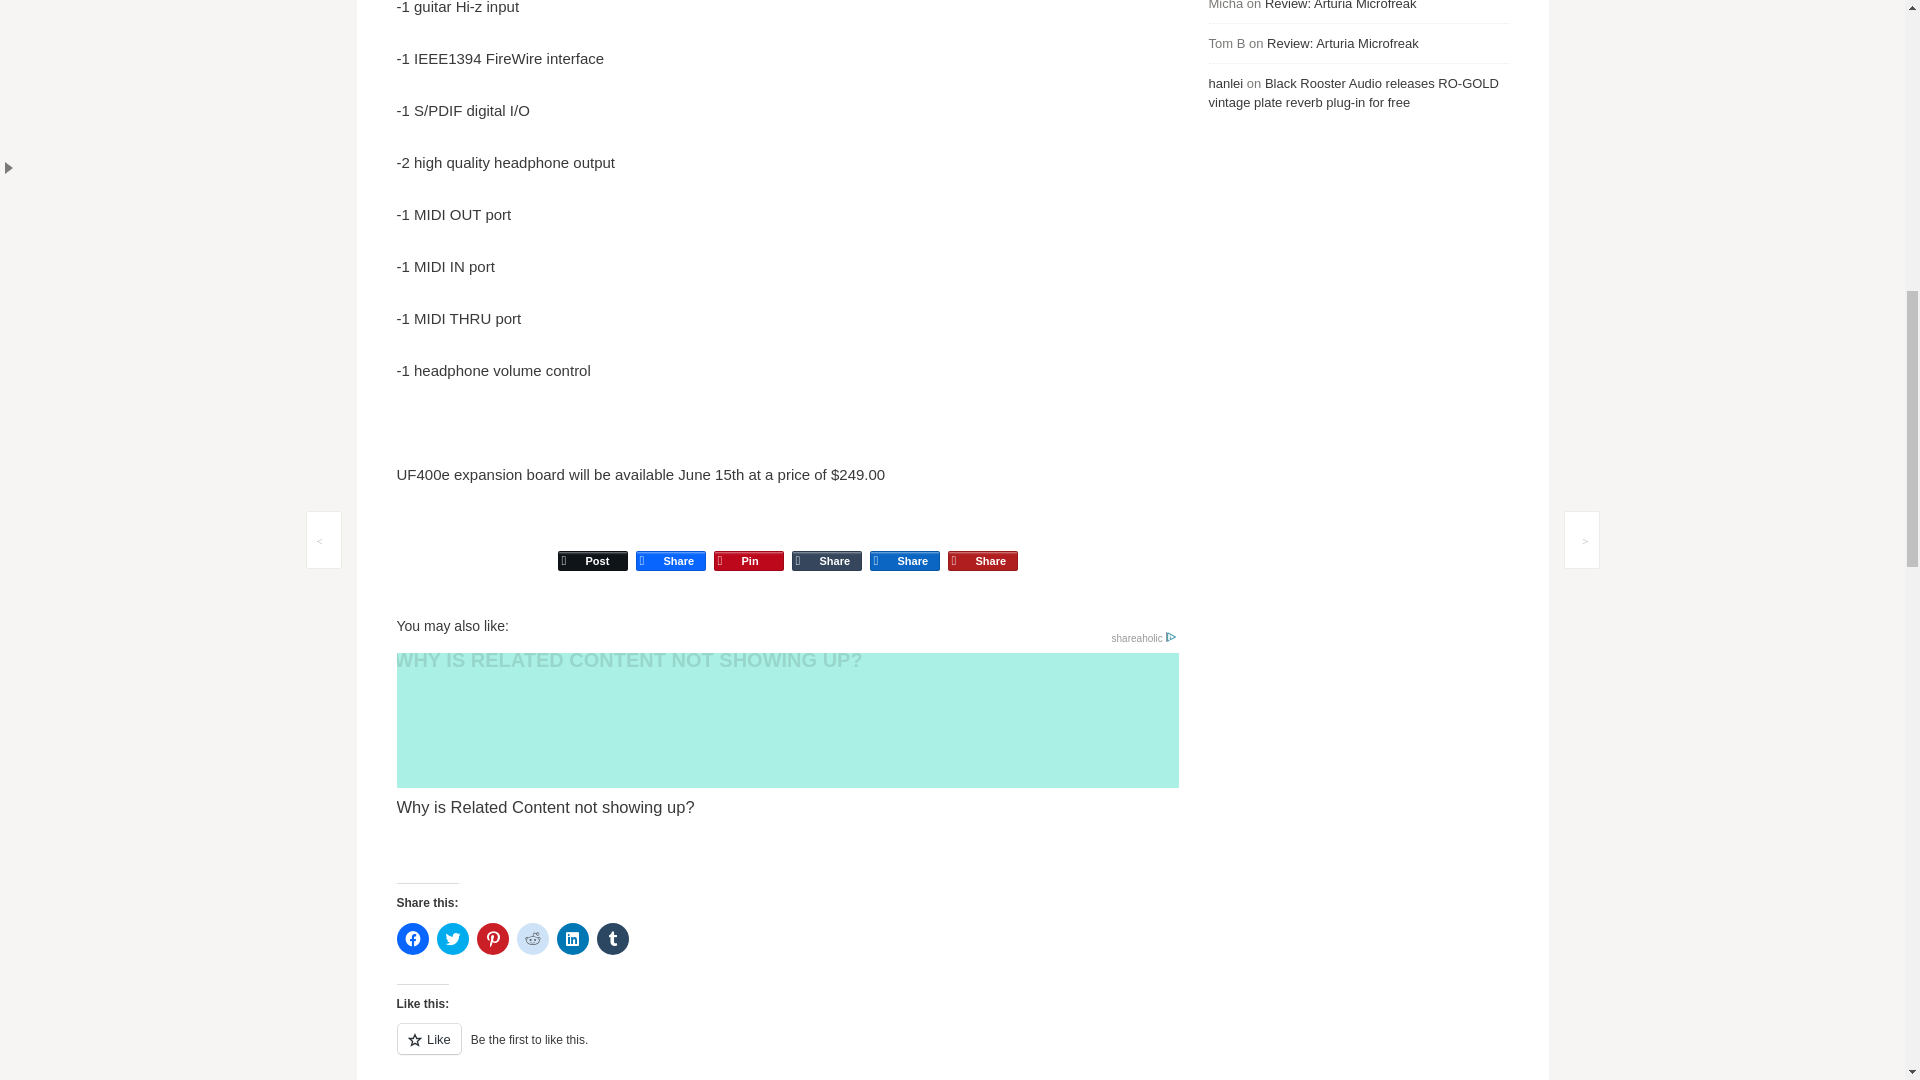 The image size is (1920, 1080). What do you see at coordinates (1143, 638) in the screenshot?
I see `shareaholic` at bounding box center [1143, 638].